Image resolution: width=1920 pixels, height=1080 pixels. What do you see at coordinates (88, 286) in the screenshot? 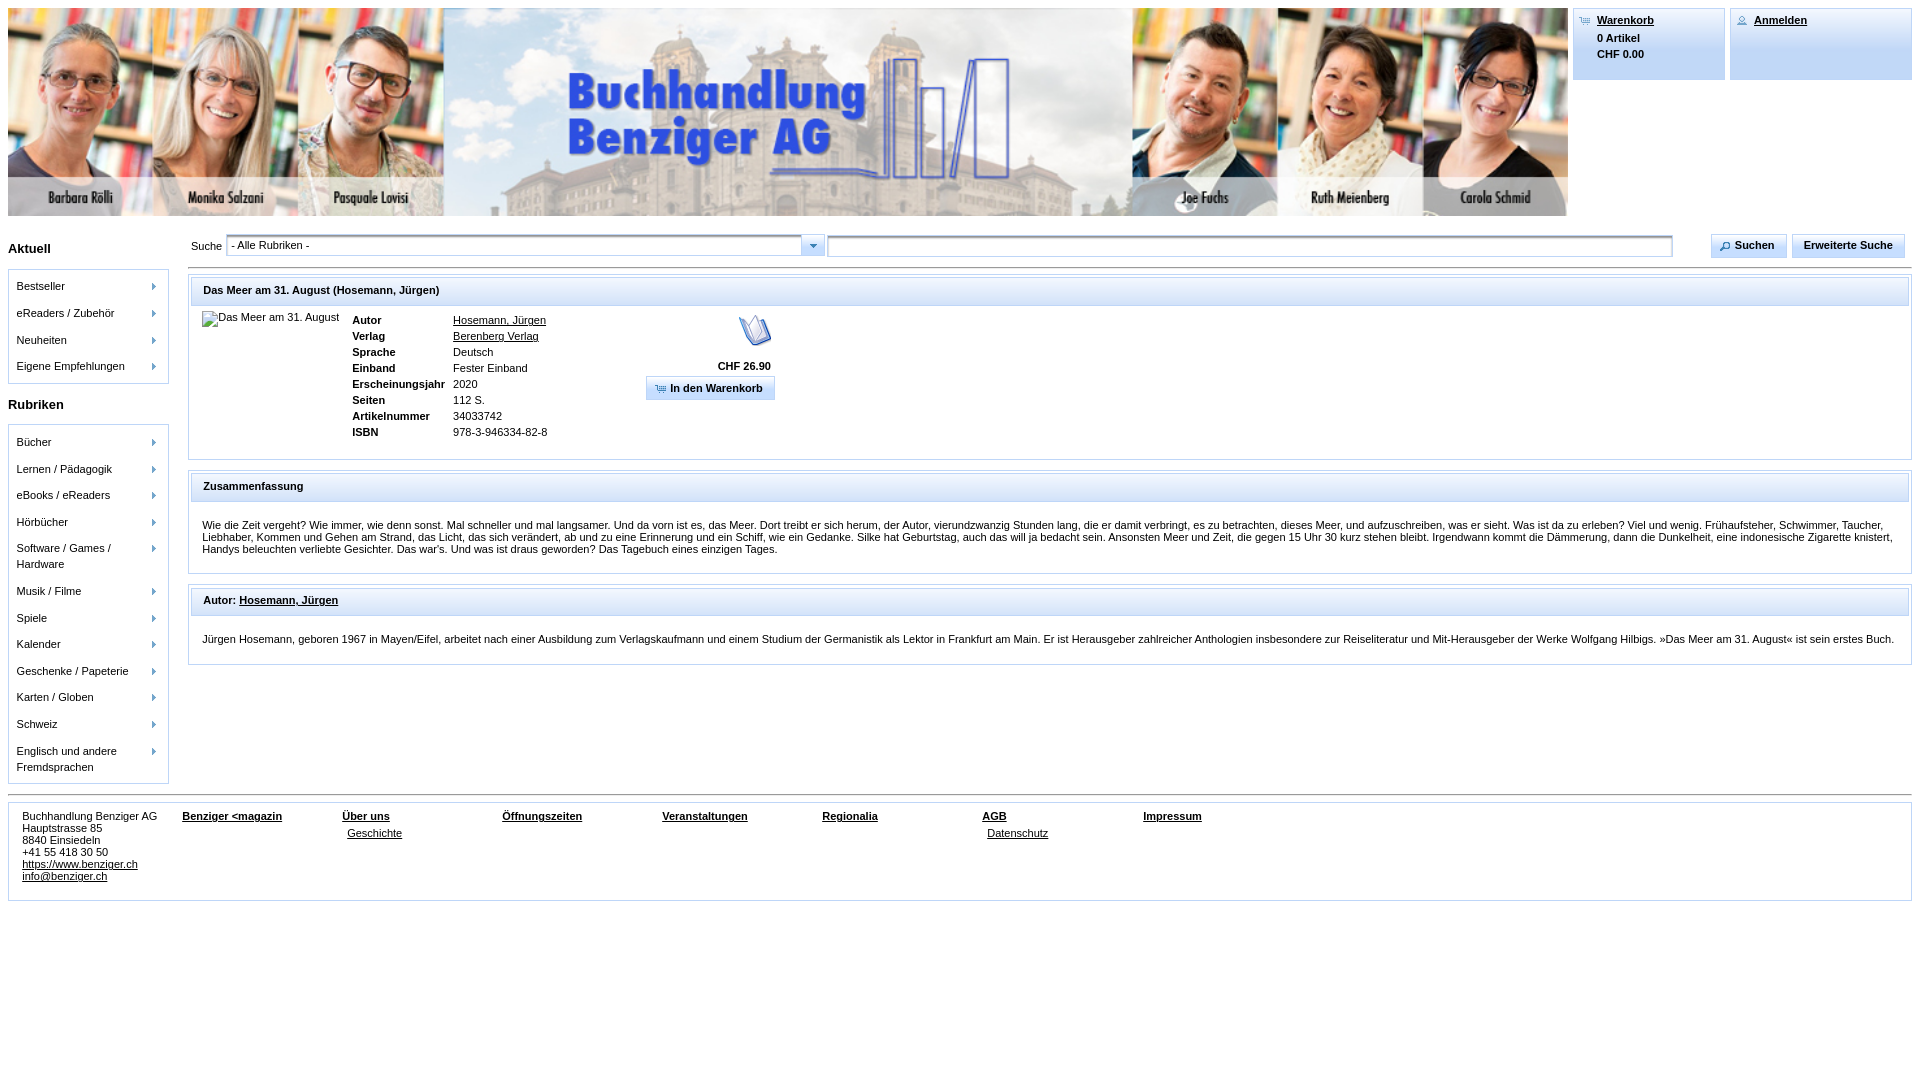
I see `Bestseller` at bounding box center [88, 286].